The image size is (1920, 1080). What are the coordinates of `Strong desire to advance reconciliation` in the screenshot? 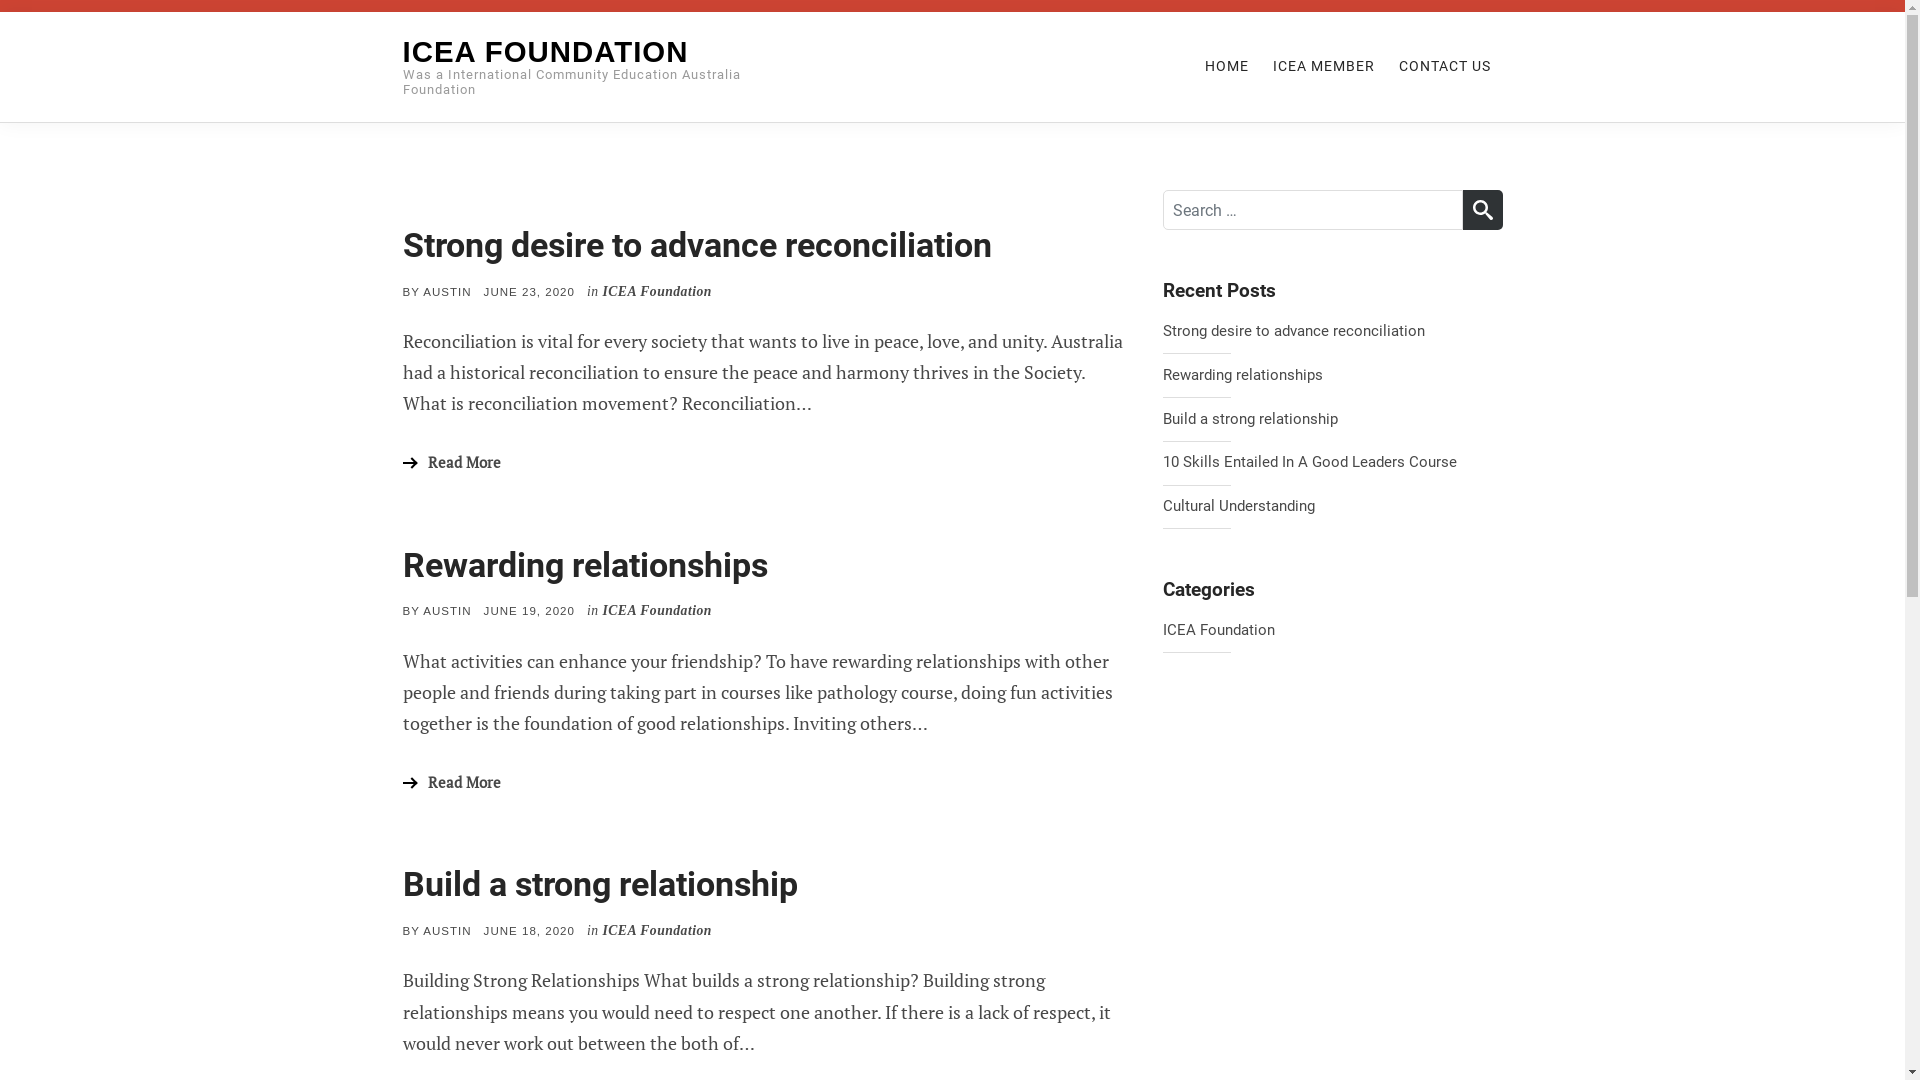 It's located at (696, 246).